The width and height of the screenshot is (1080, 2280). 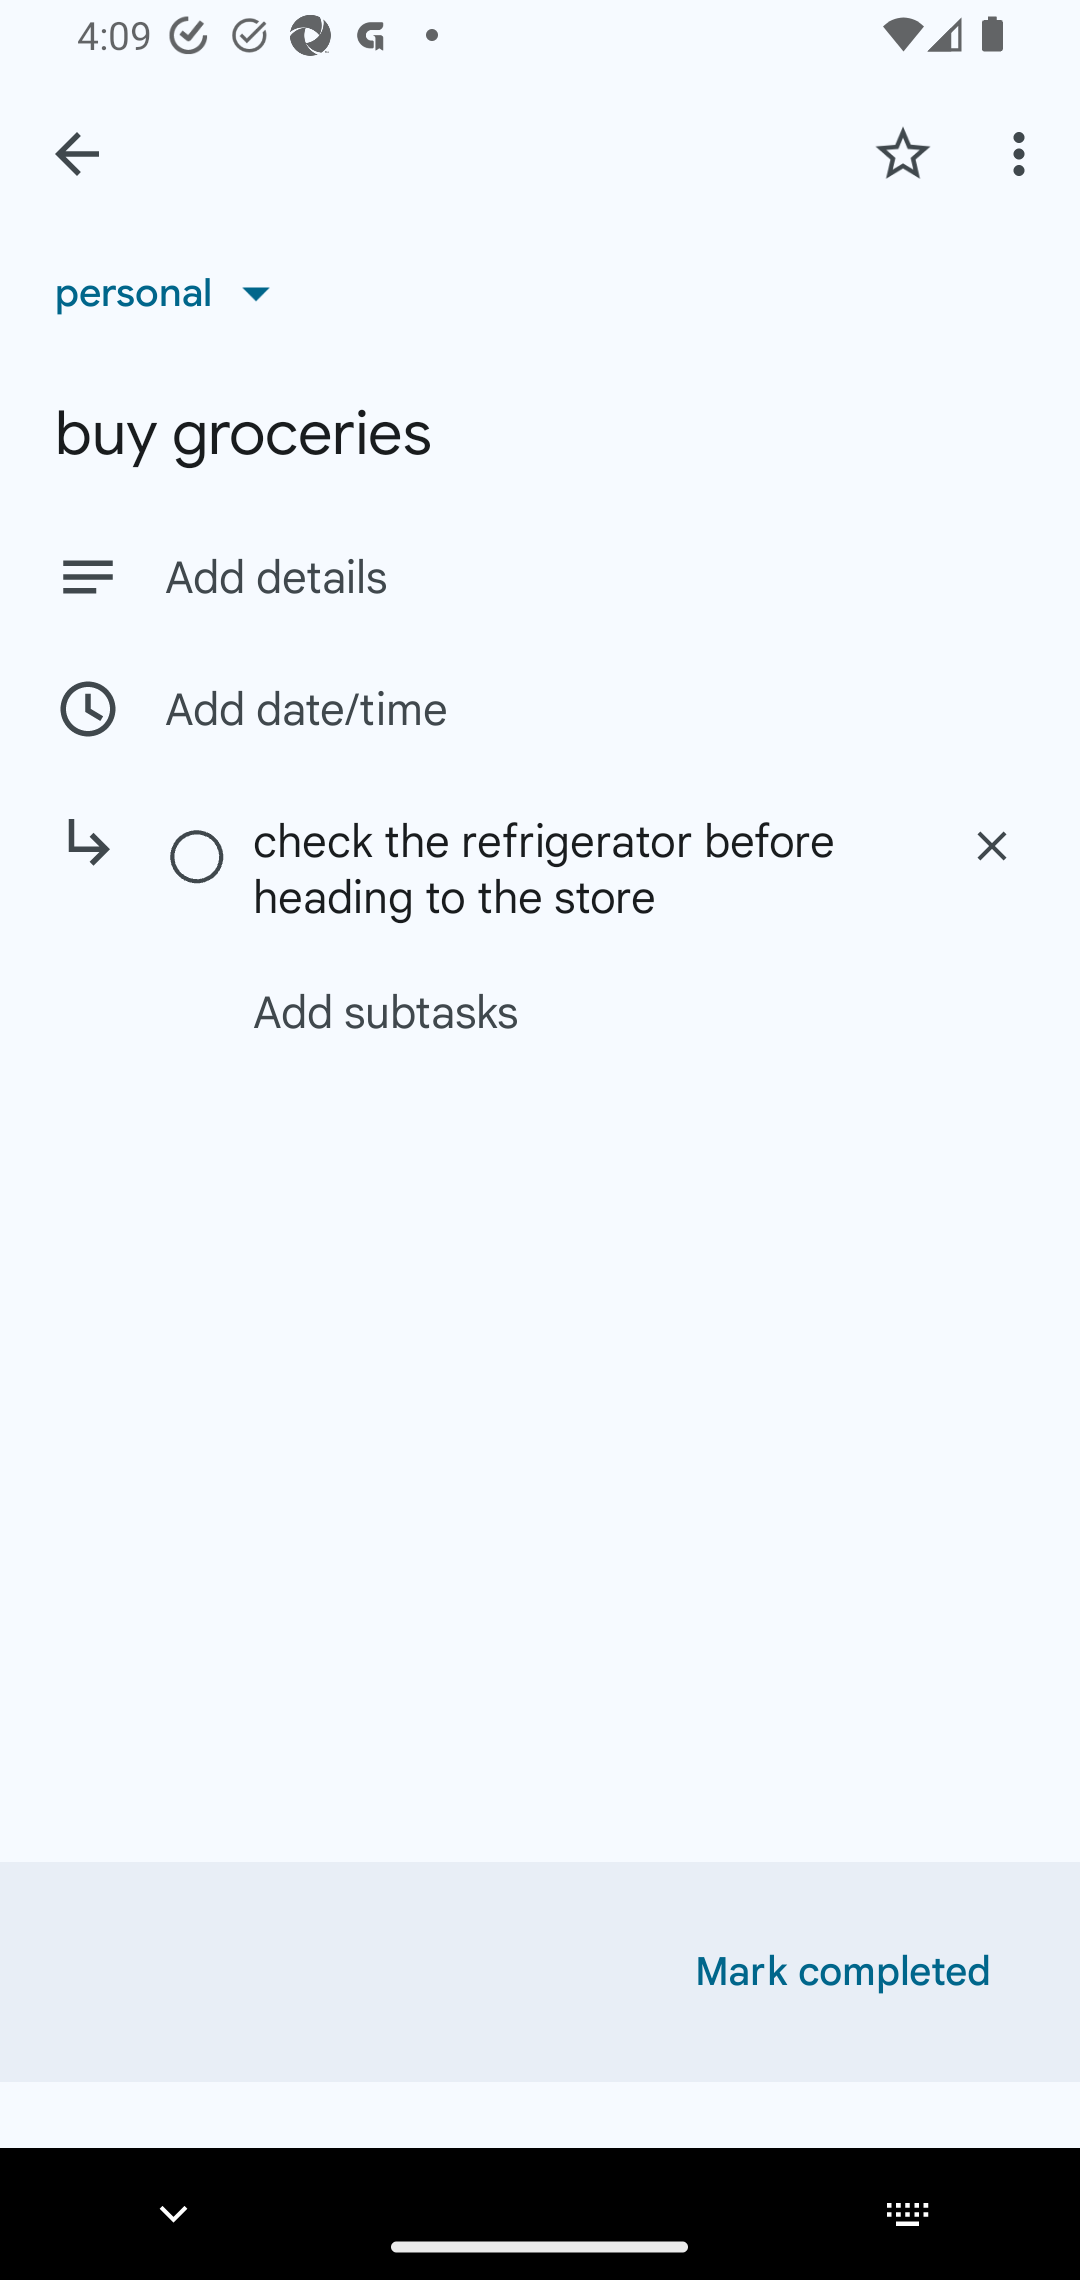 I want to click on buy groceries, so click(x=540, y=434).